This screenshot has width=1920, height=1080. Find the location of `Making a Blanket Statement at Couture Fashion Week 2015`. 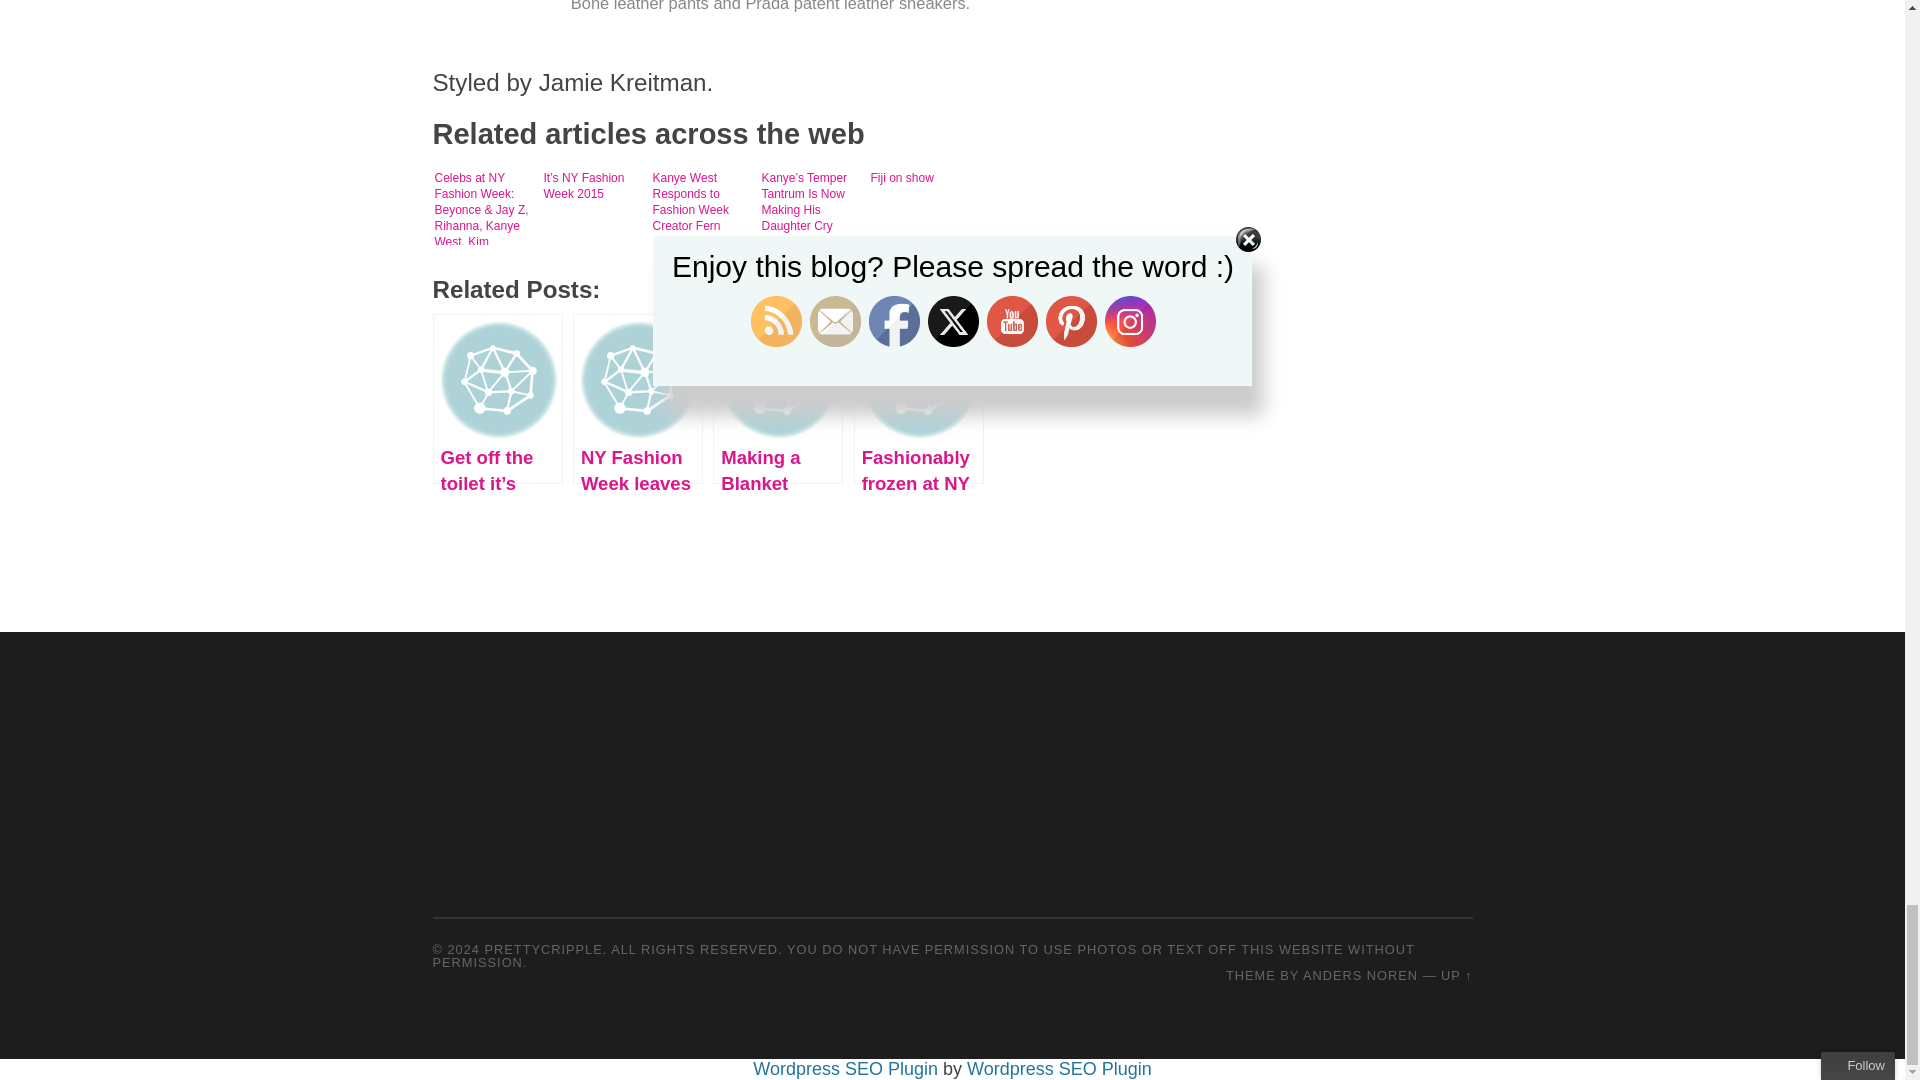

Making a Blanket Statement at Couture Fashion Week 2015 is located at coordinates (777, 398).